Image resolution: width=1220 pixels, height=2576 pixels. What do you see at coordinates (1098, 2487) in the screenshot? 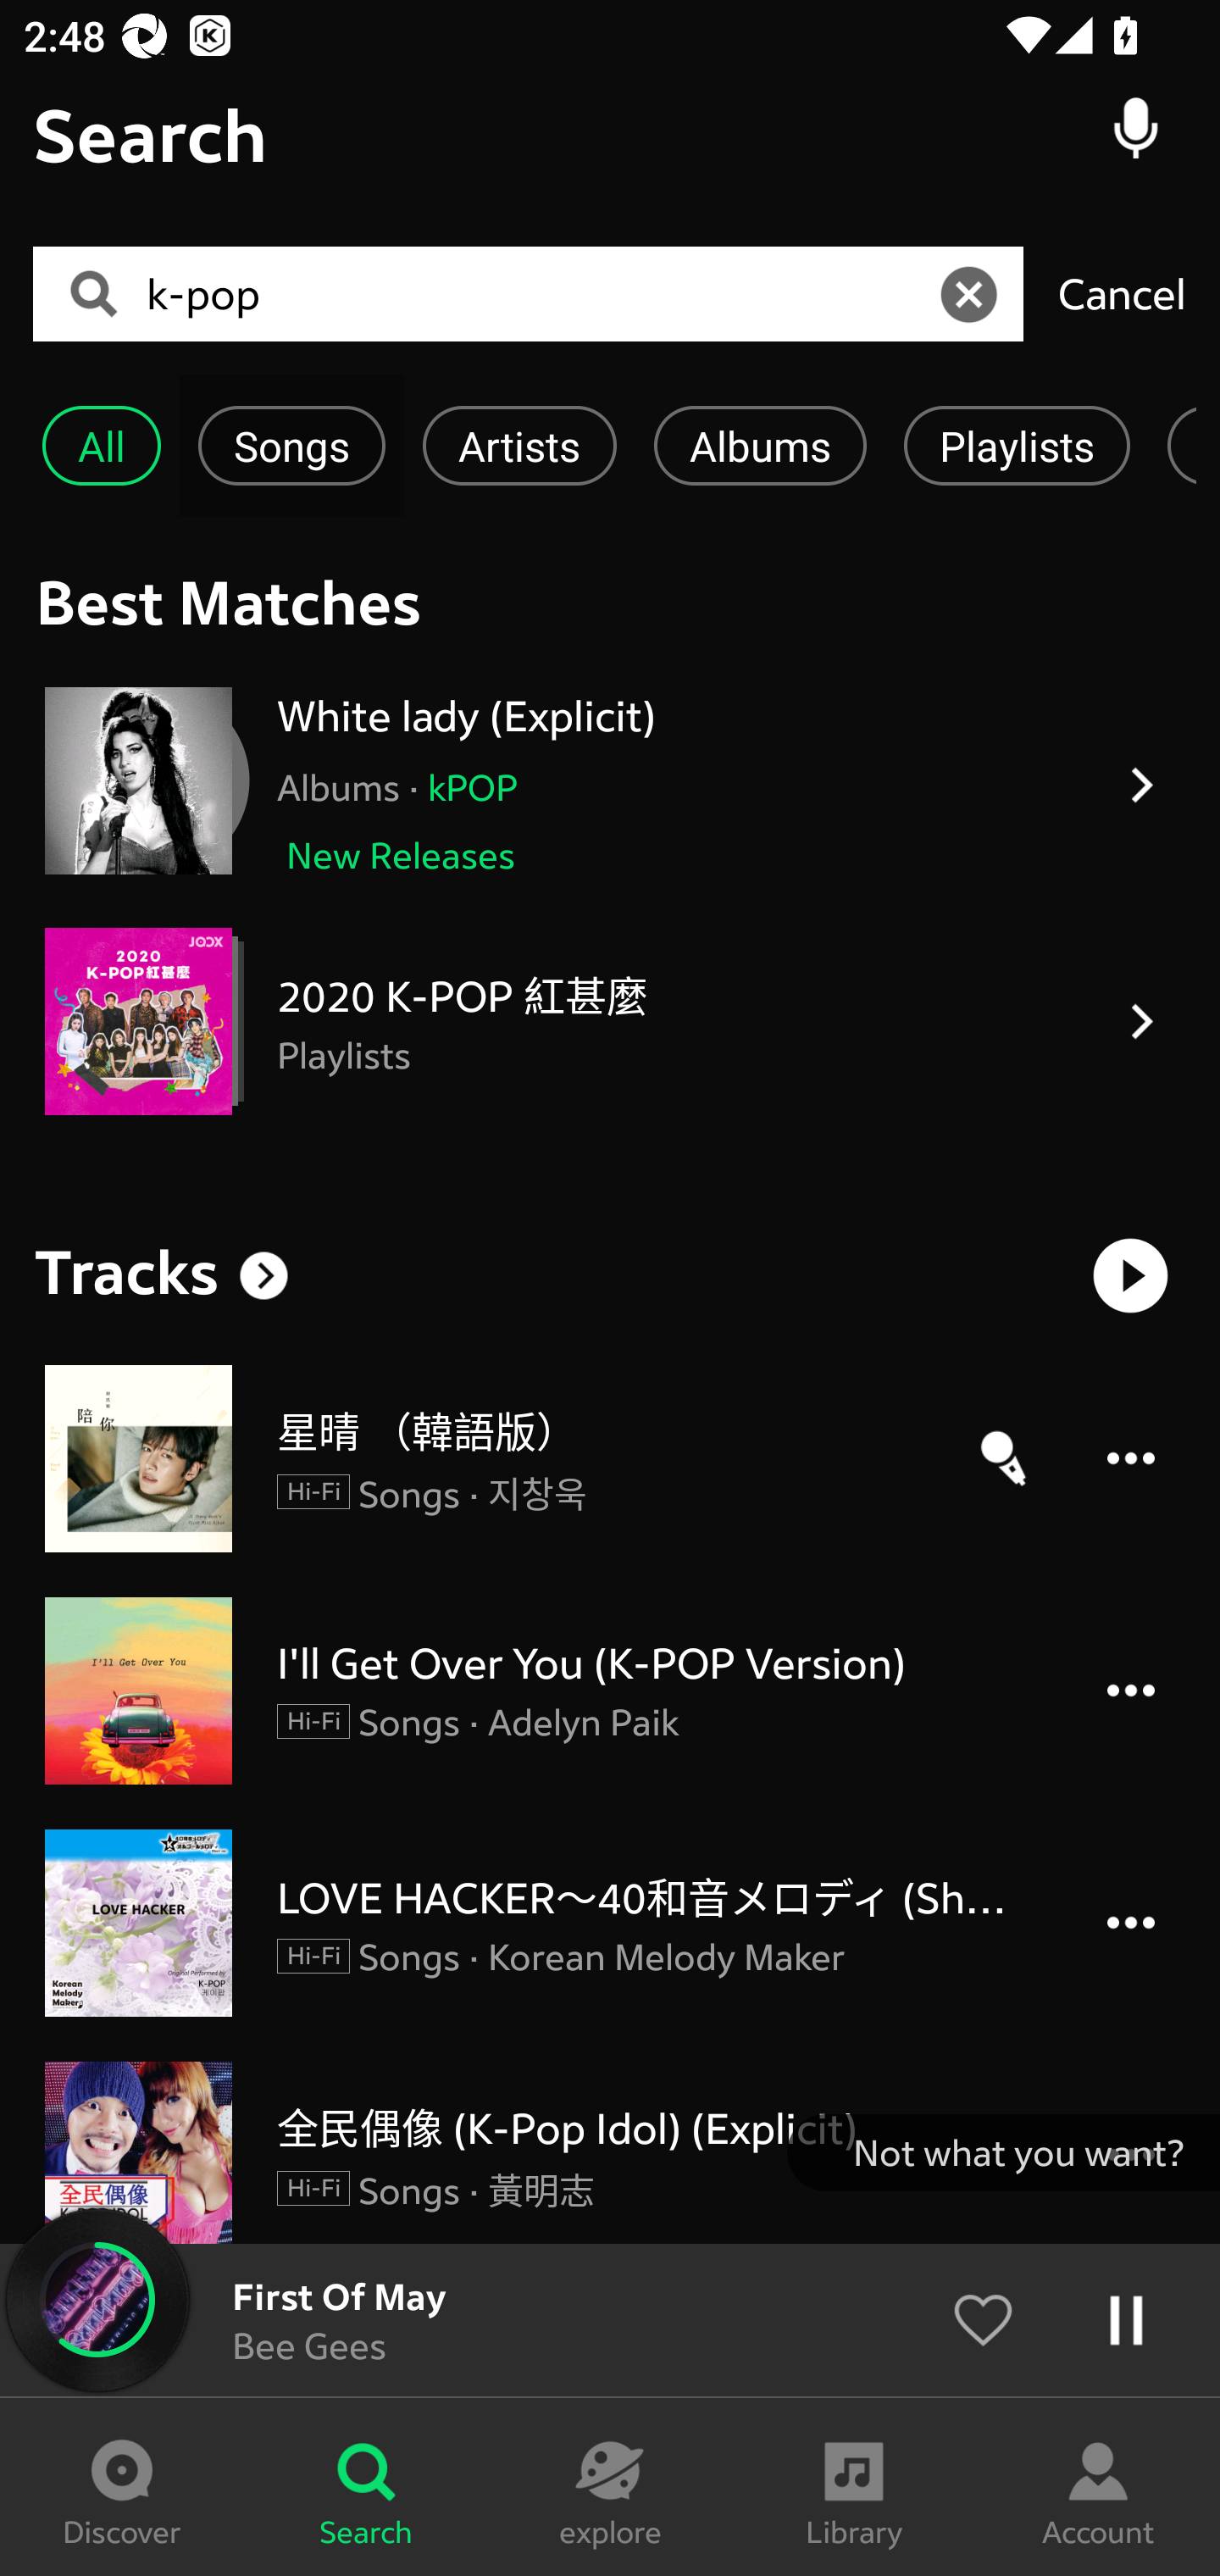
I see `Account` at bounding box center [1098, 2487].